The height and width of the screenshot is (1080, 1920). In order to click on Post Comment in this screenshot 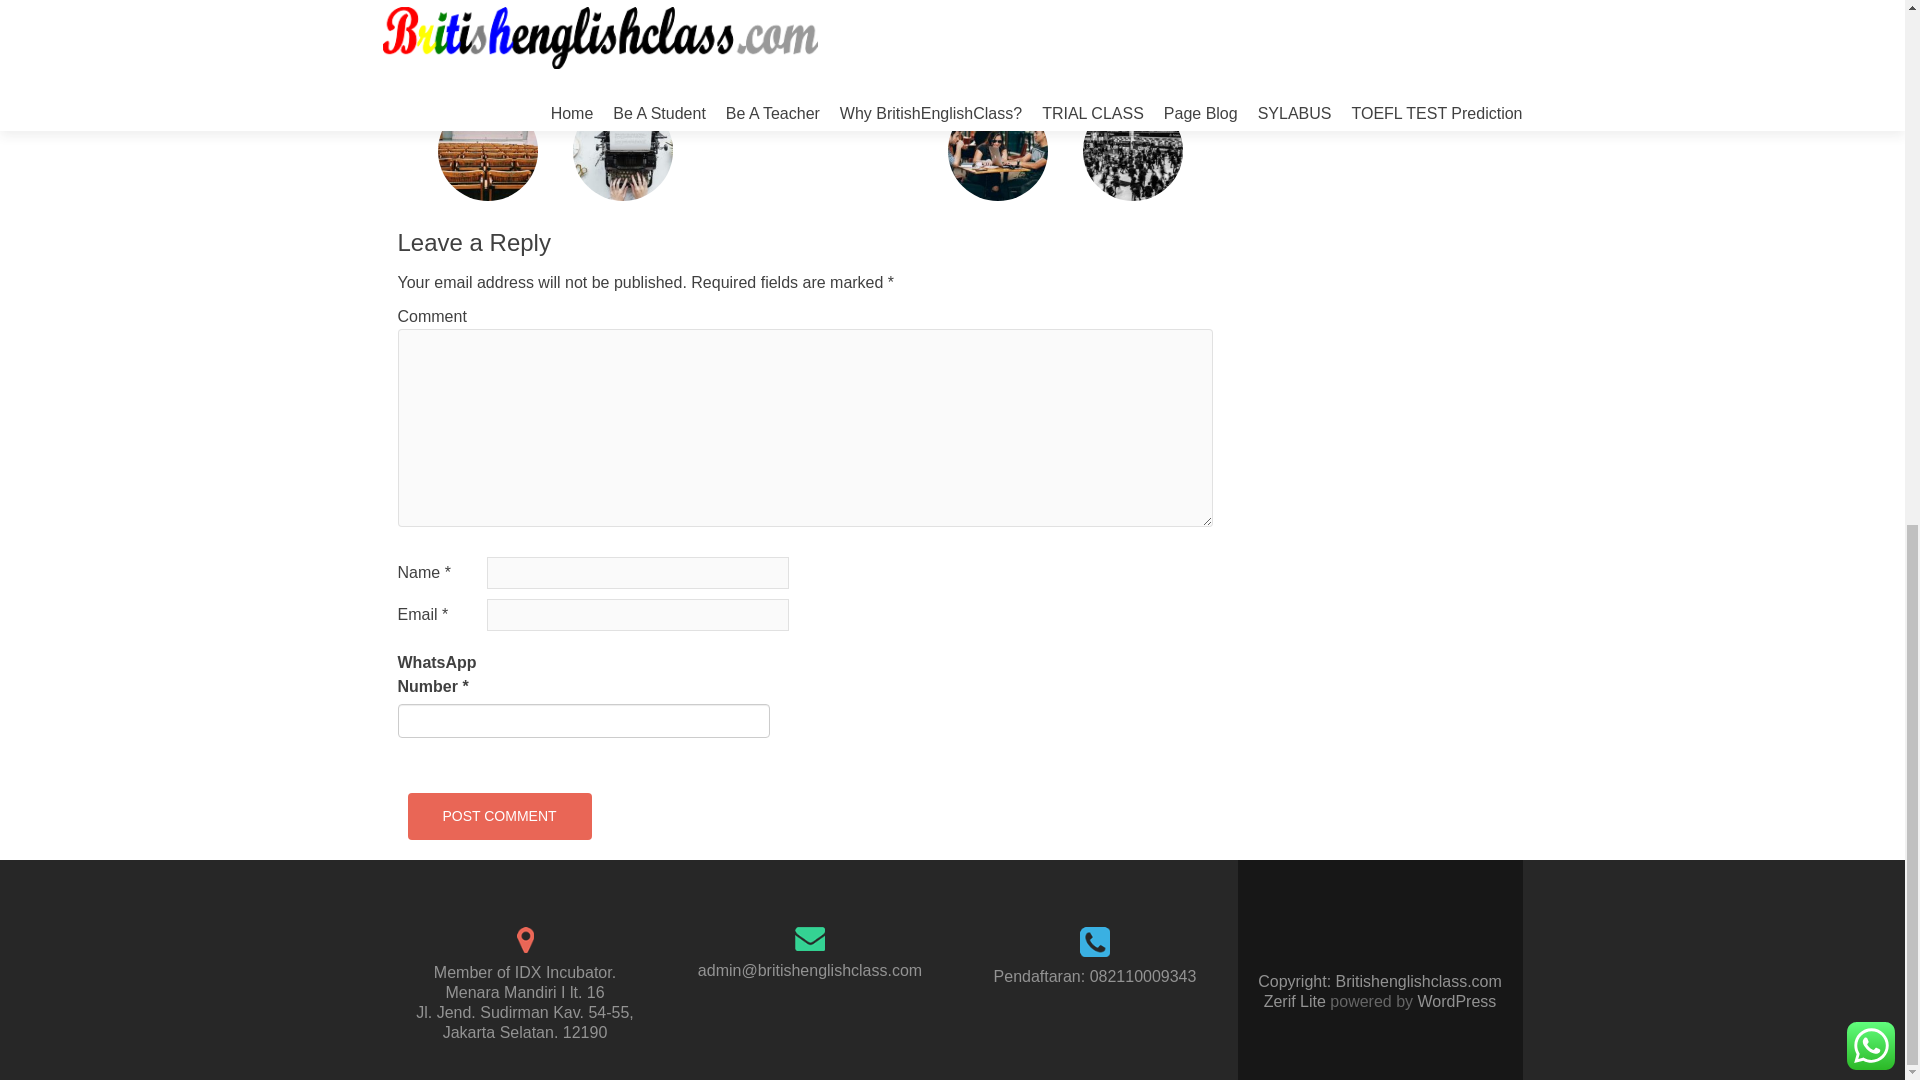, I will do `click(499, 816)`.